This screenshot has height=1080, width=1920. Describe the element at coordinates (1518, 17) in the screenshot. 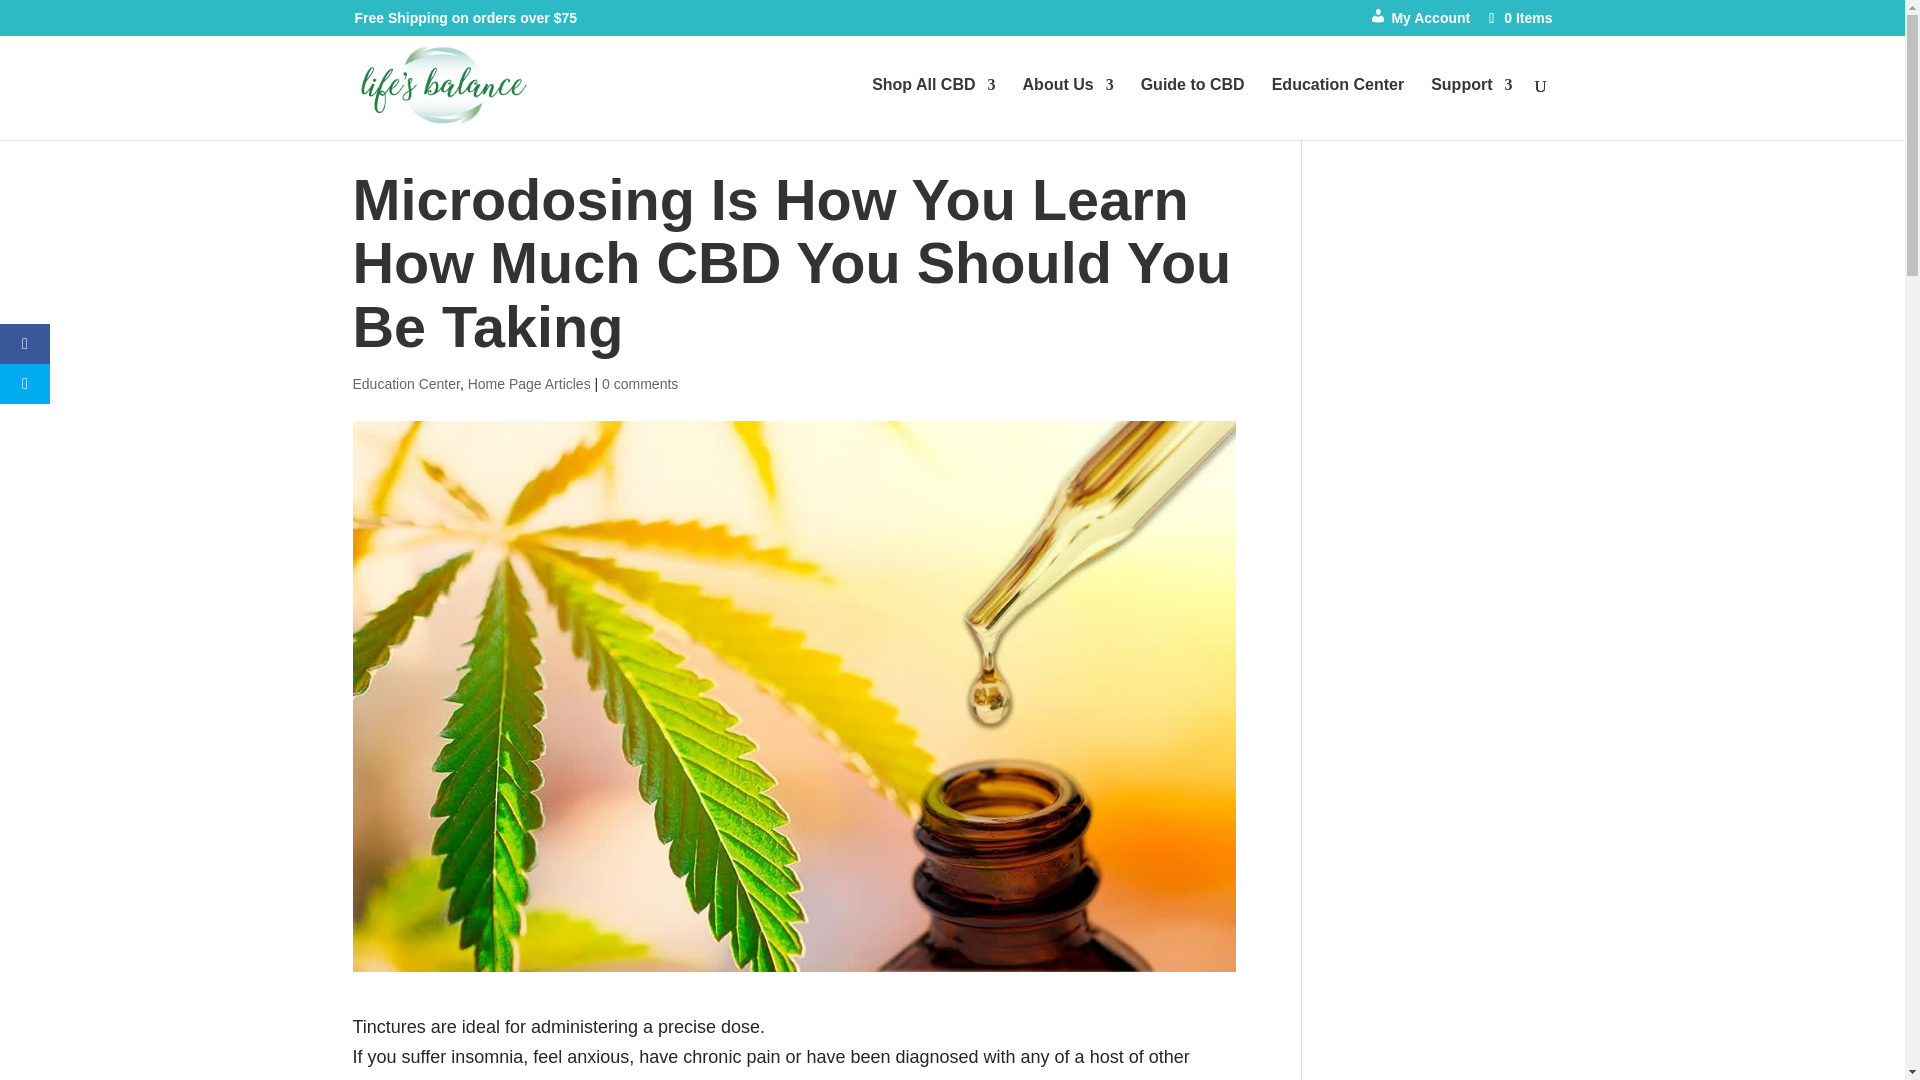

I see `0 Items` at that location.